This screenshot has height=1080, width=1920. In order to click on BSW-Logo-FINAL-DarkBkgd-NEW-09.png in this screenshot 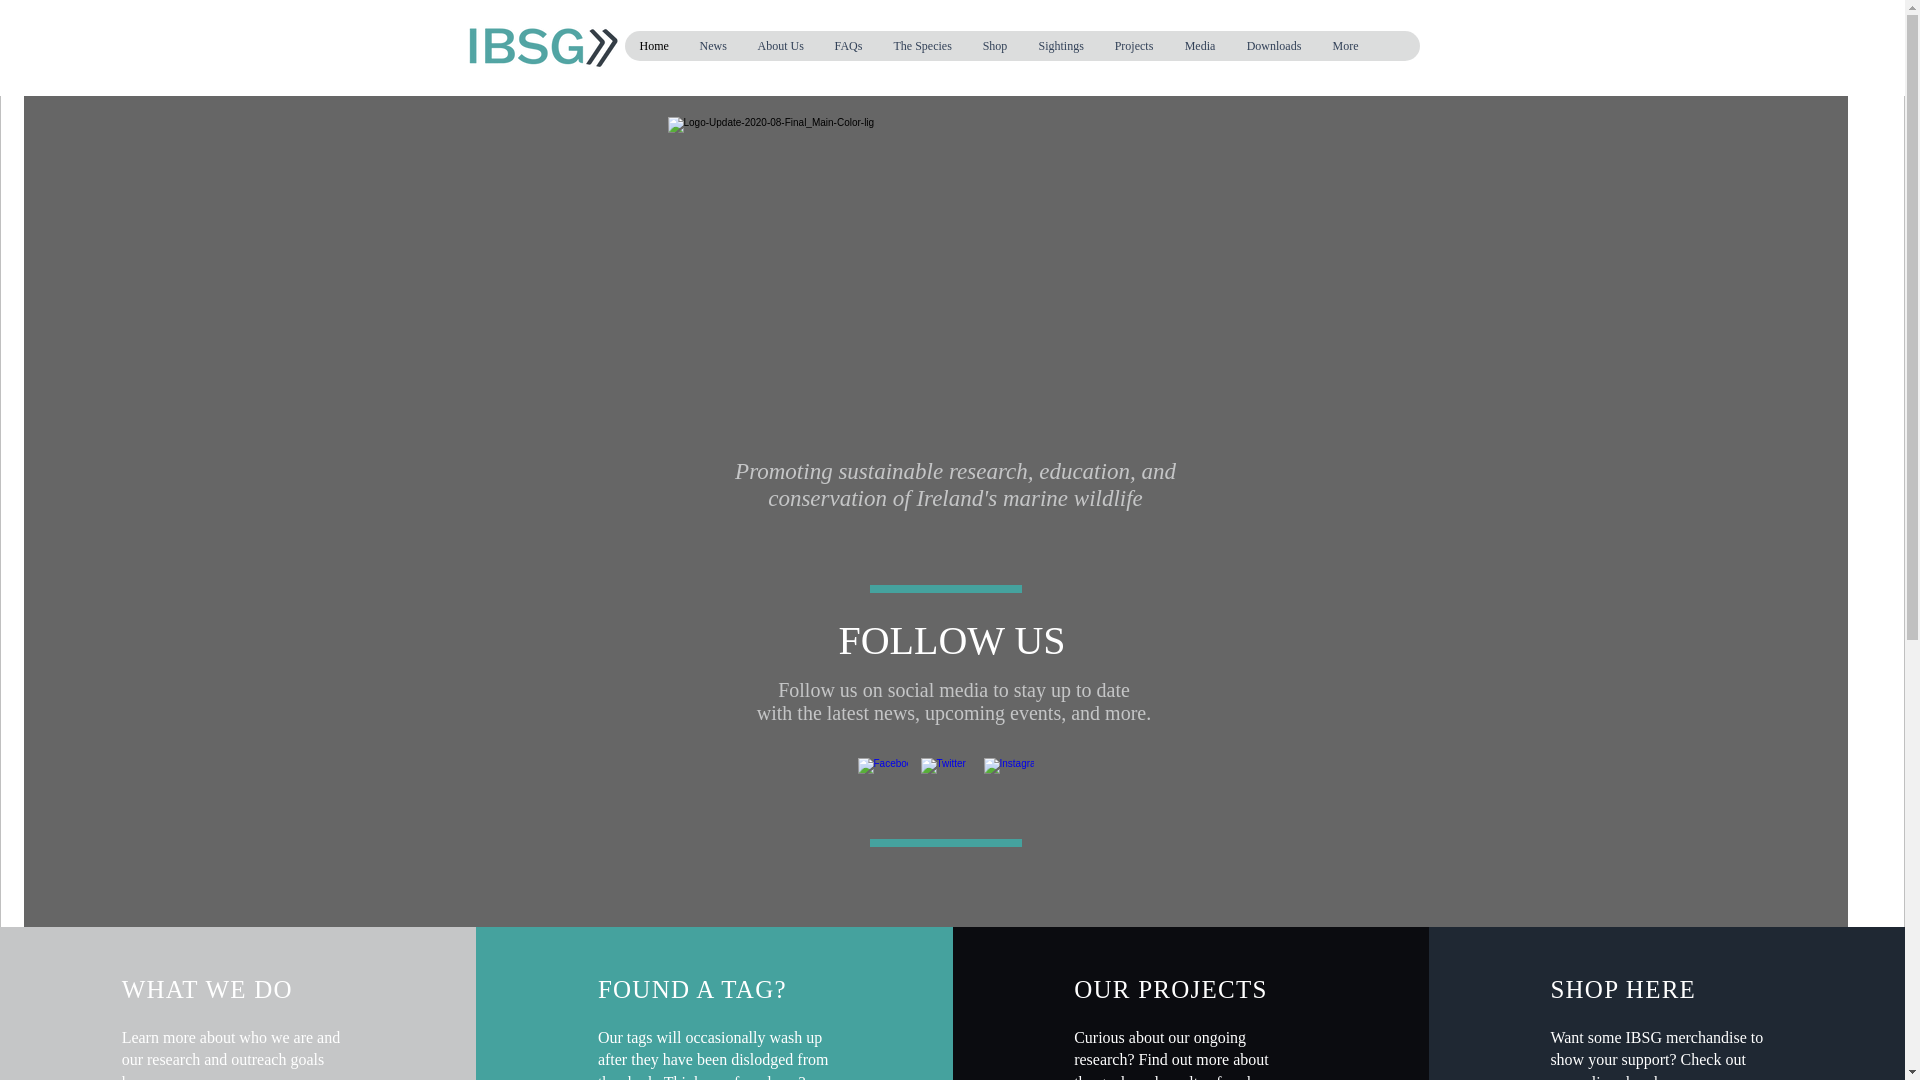, I will do `click(953, 295)`.